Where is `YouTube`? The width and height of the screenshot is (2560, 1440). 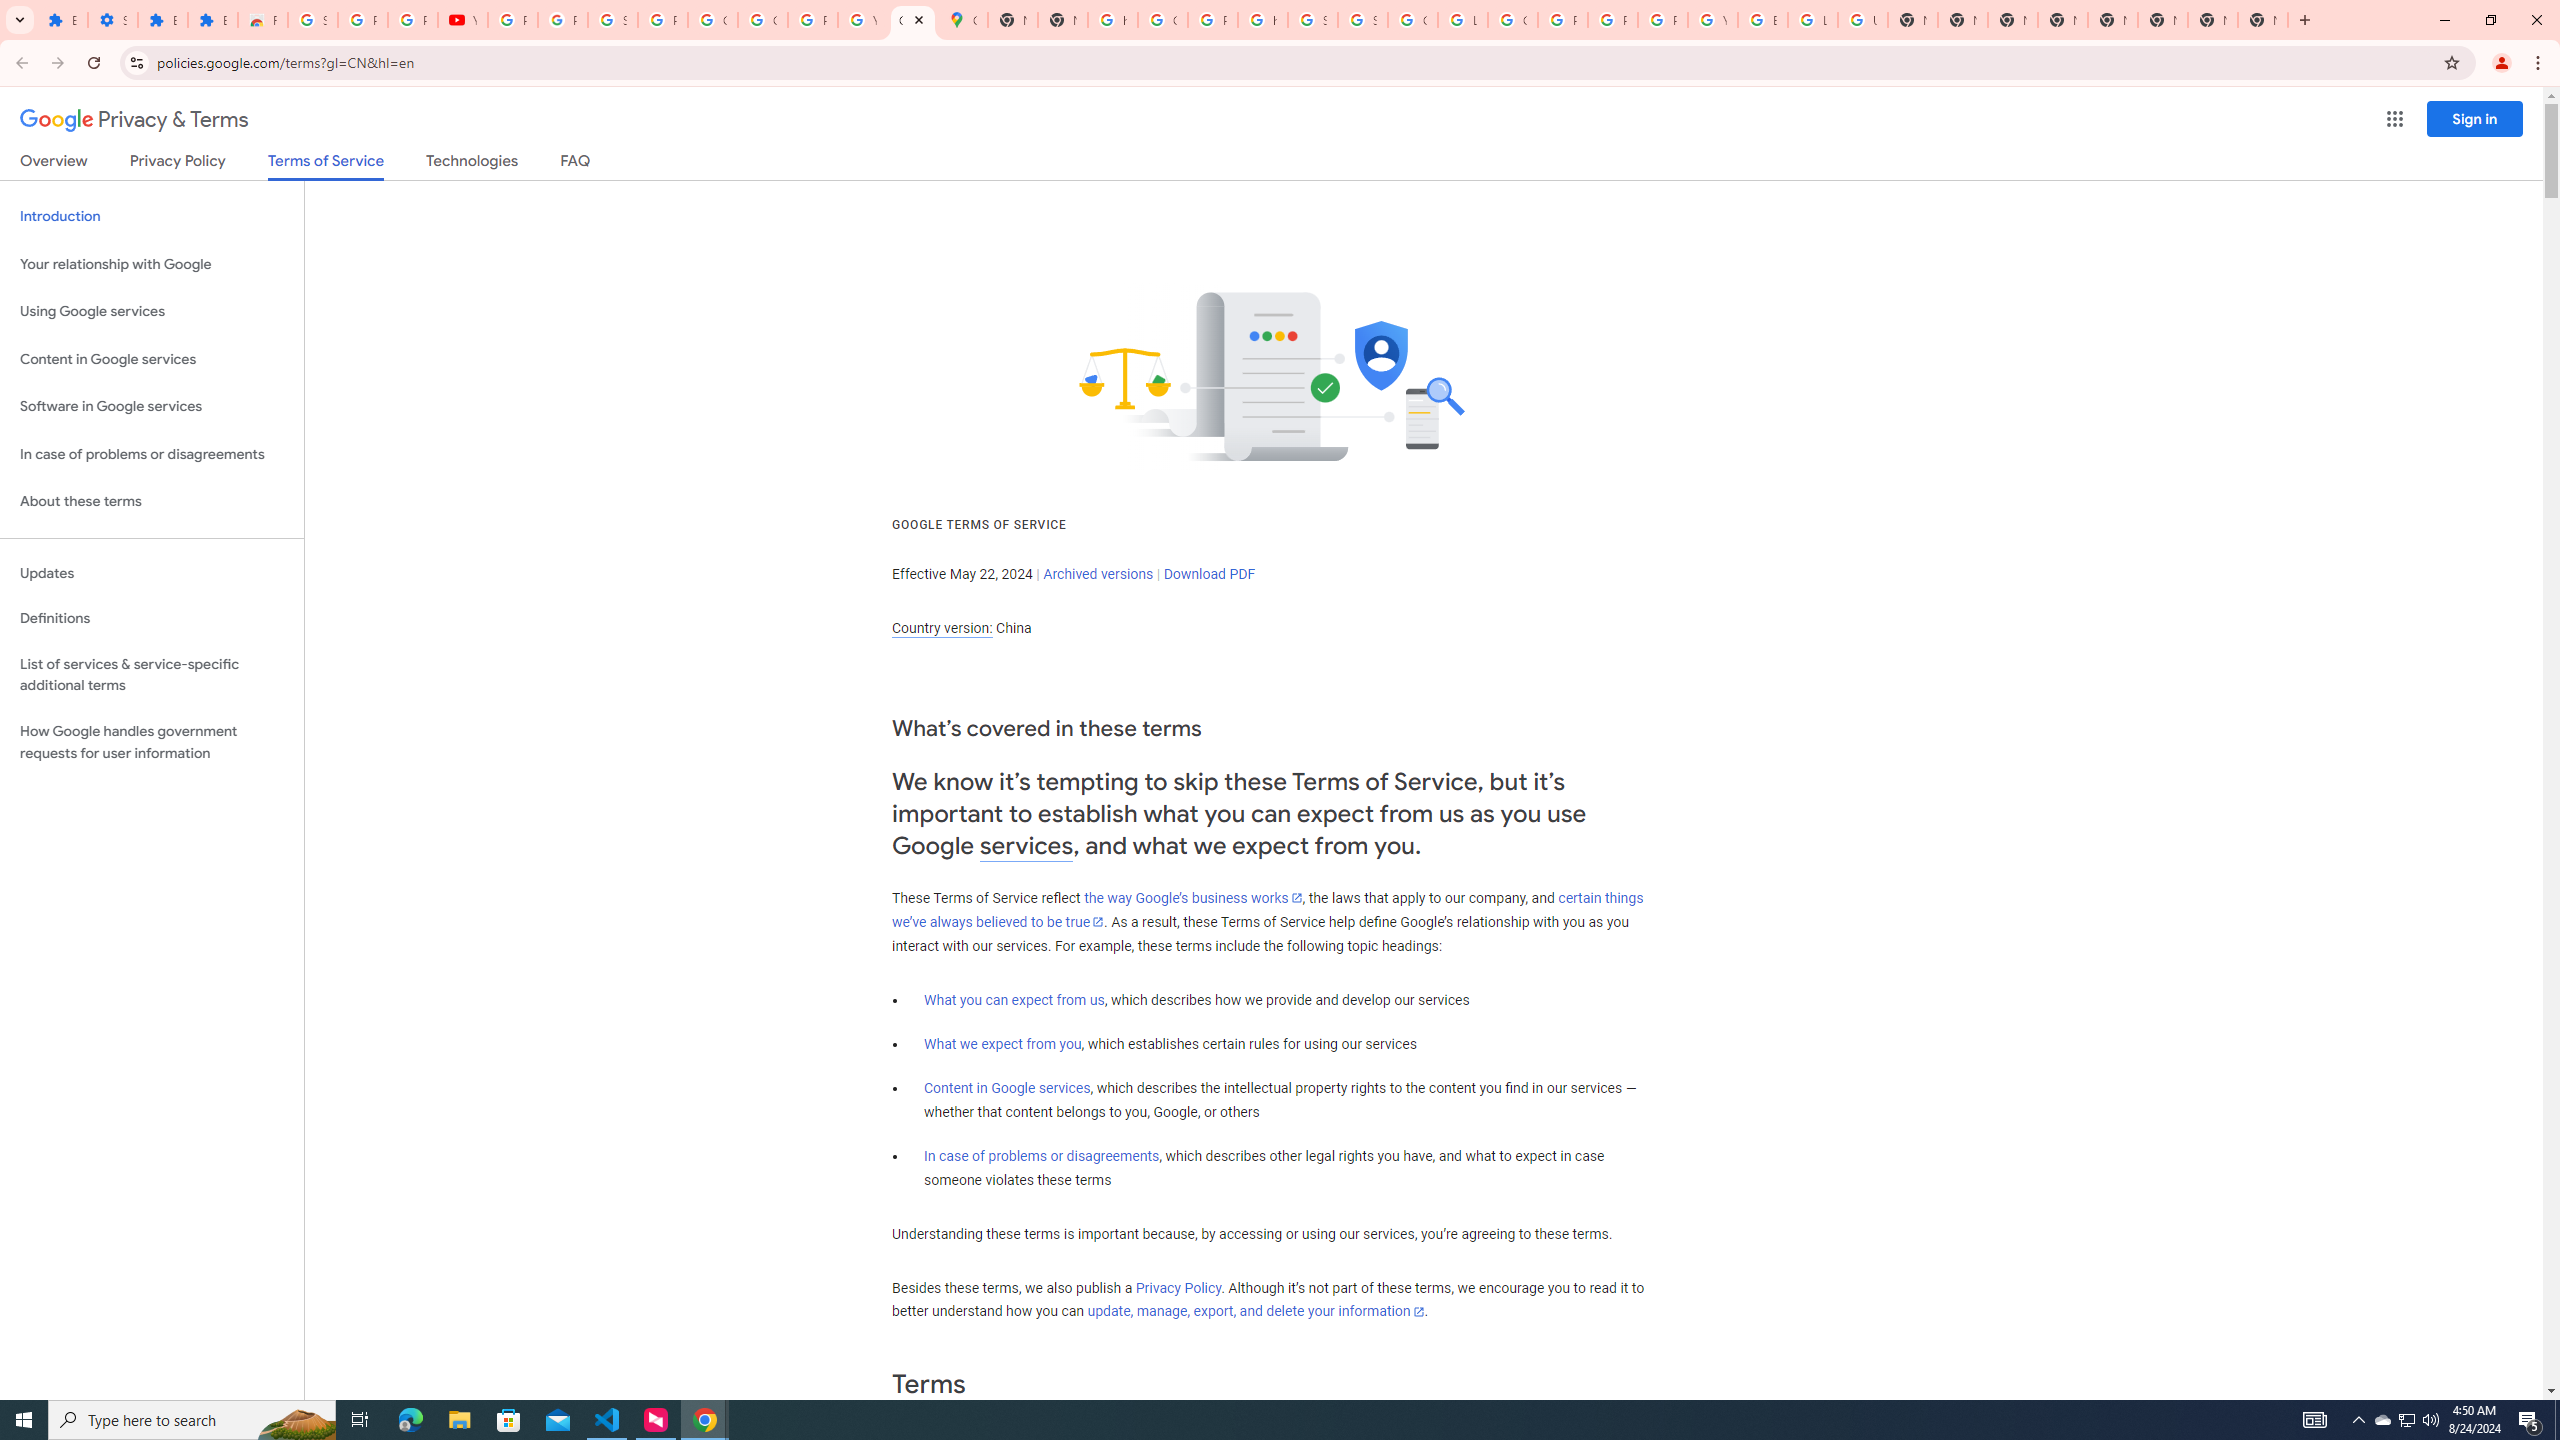
YouTube is located at coordinates (1712, 20).